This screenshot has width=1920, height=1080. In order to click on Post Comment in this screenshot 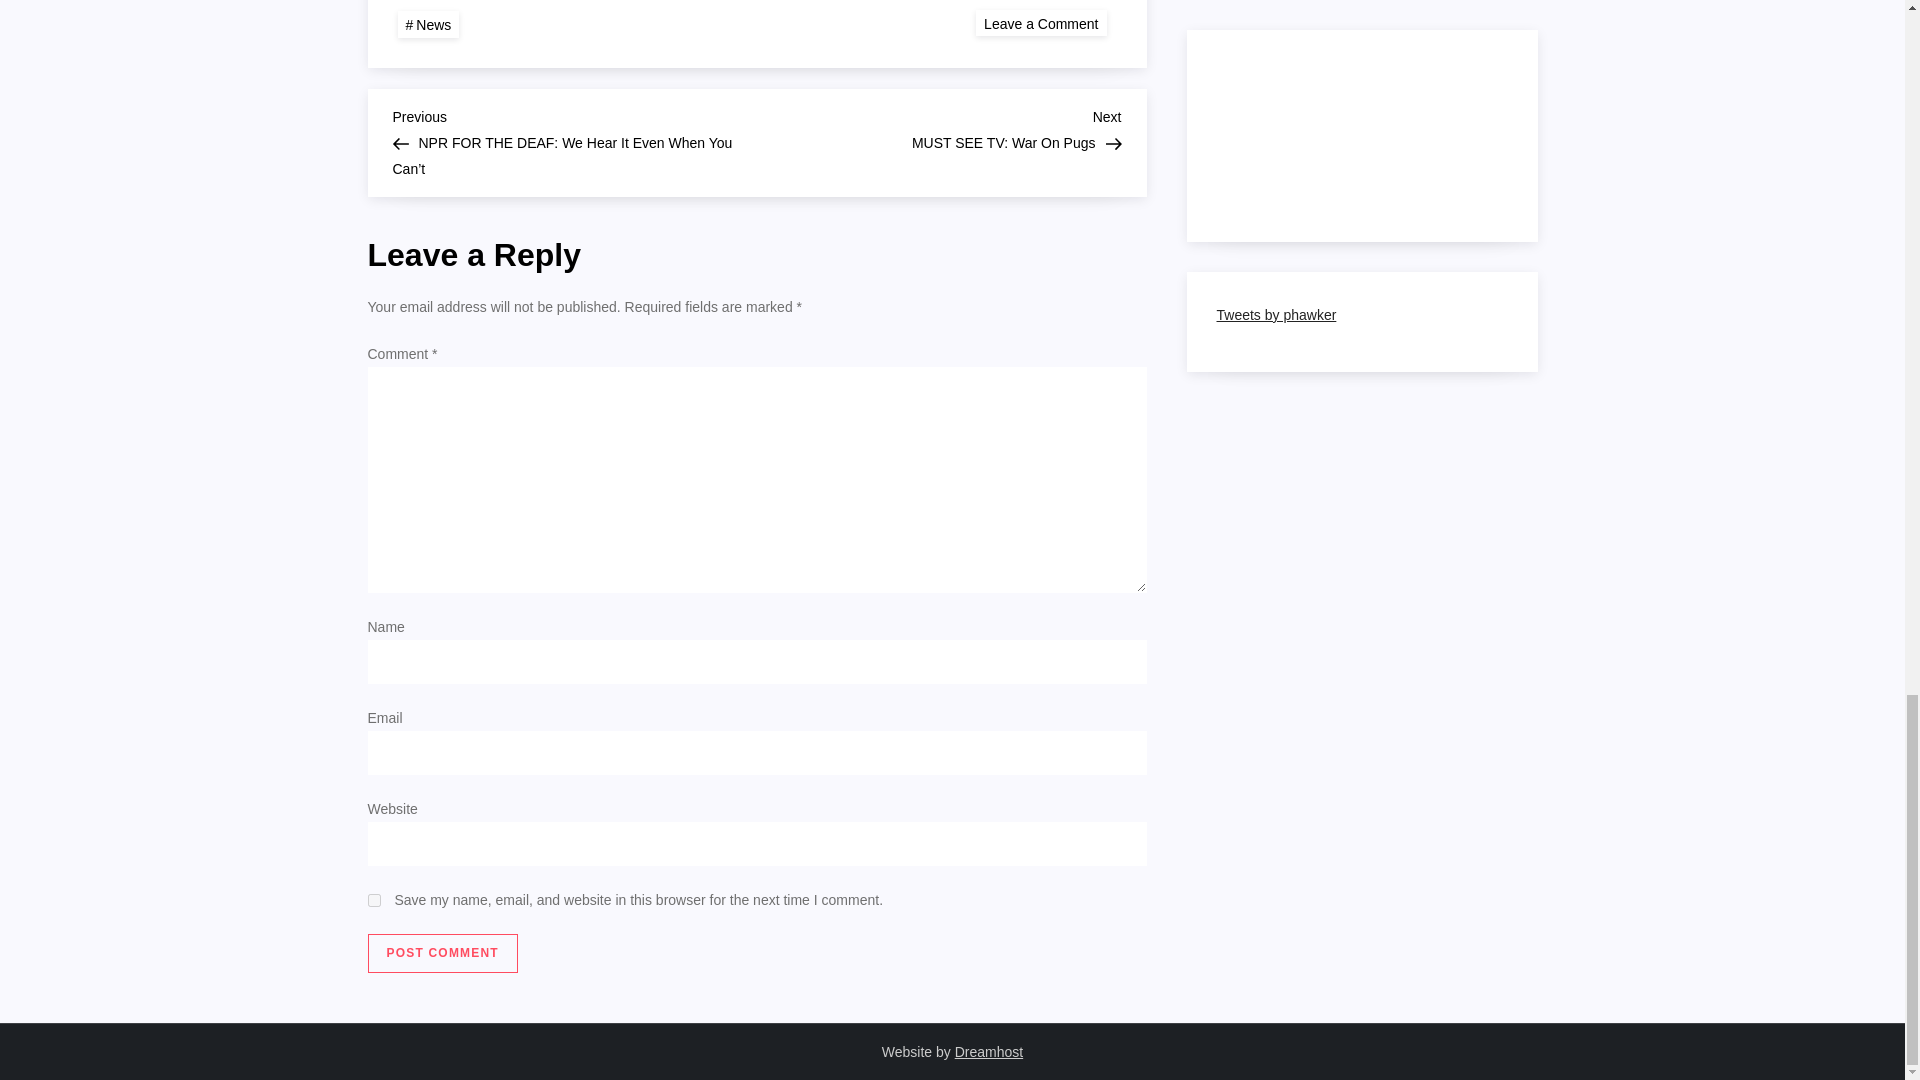, I will do `click(374, 900)`.